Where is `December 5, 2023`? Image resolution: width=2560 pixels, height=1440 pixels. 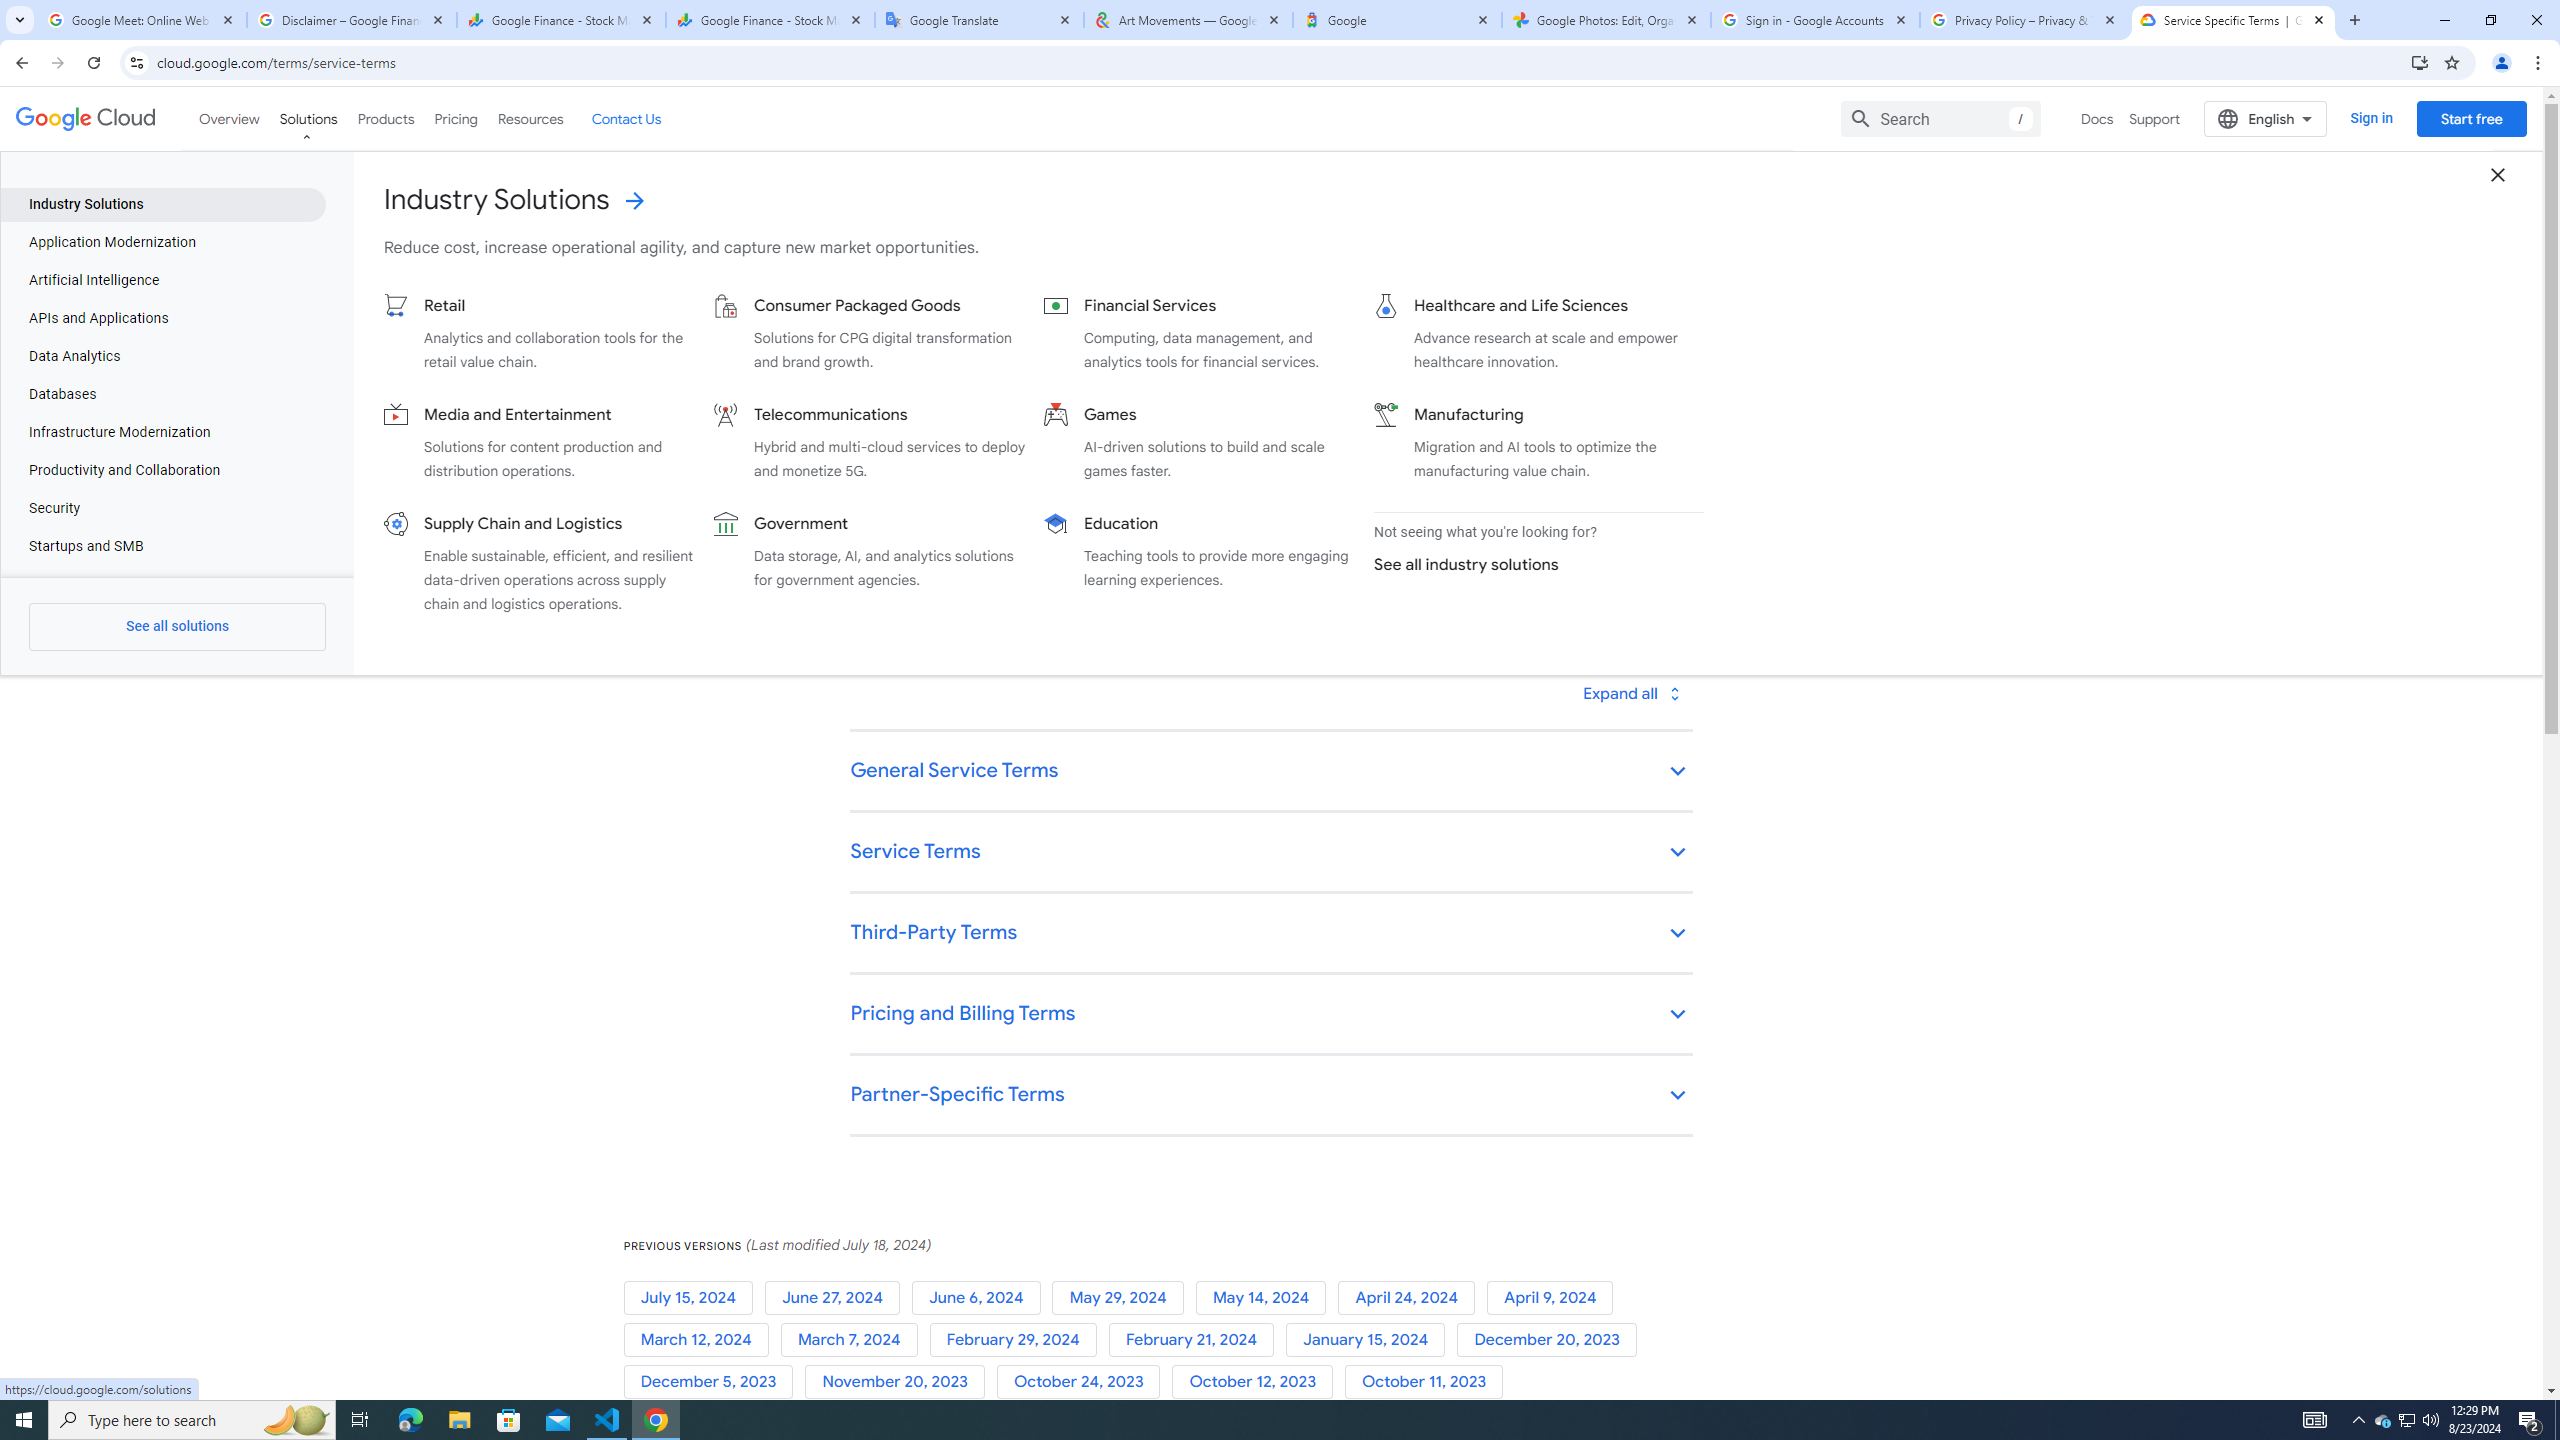
December 5, 2023 is located at coordinates (714, 1382).